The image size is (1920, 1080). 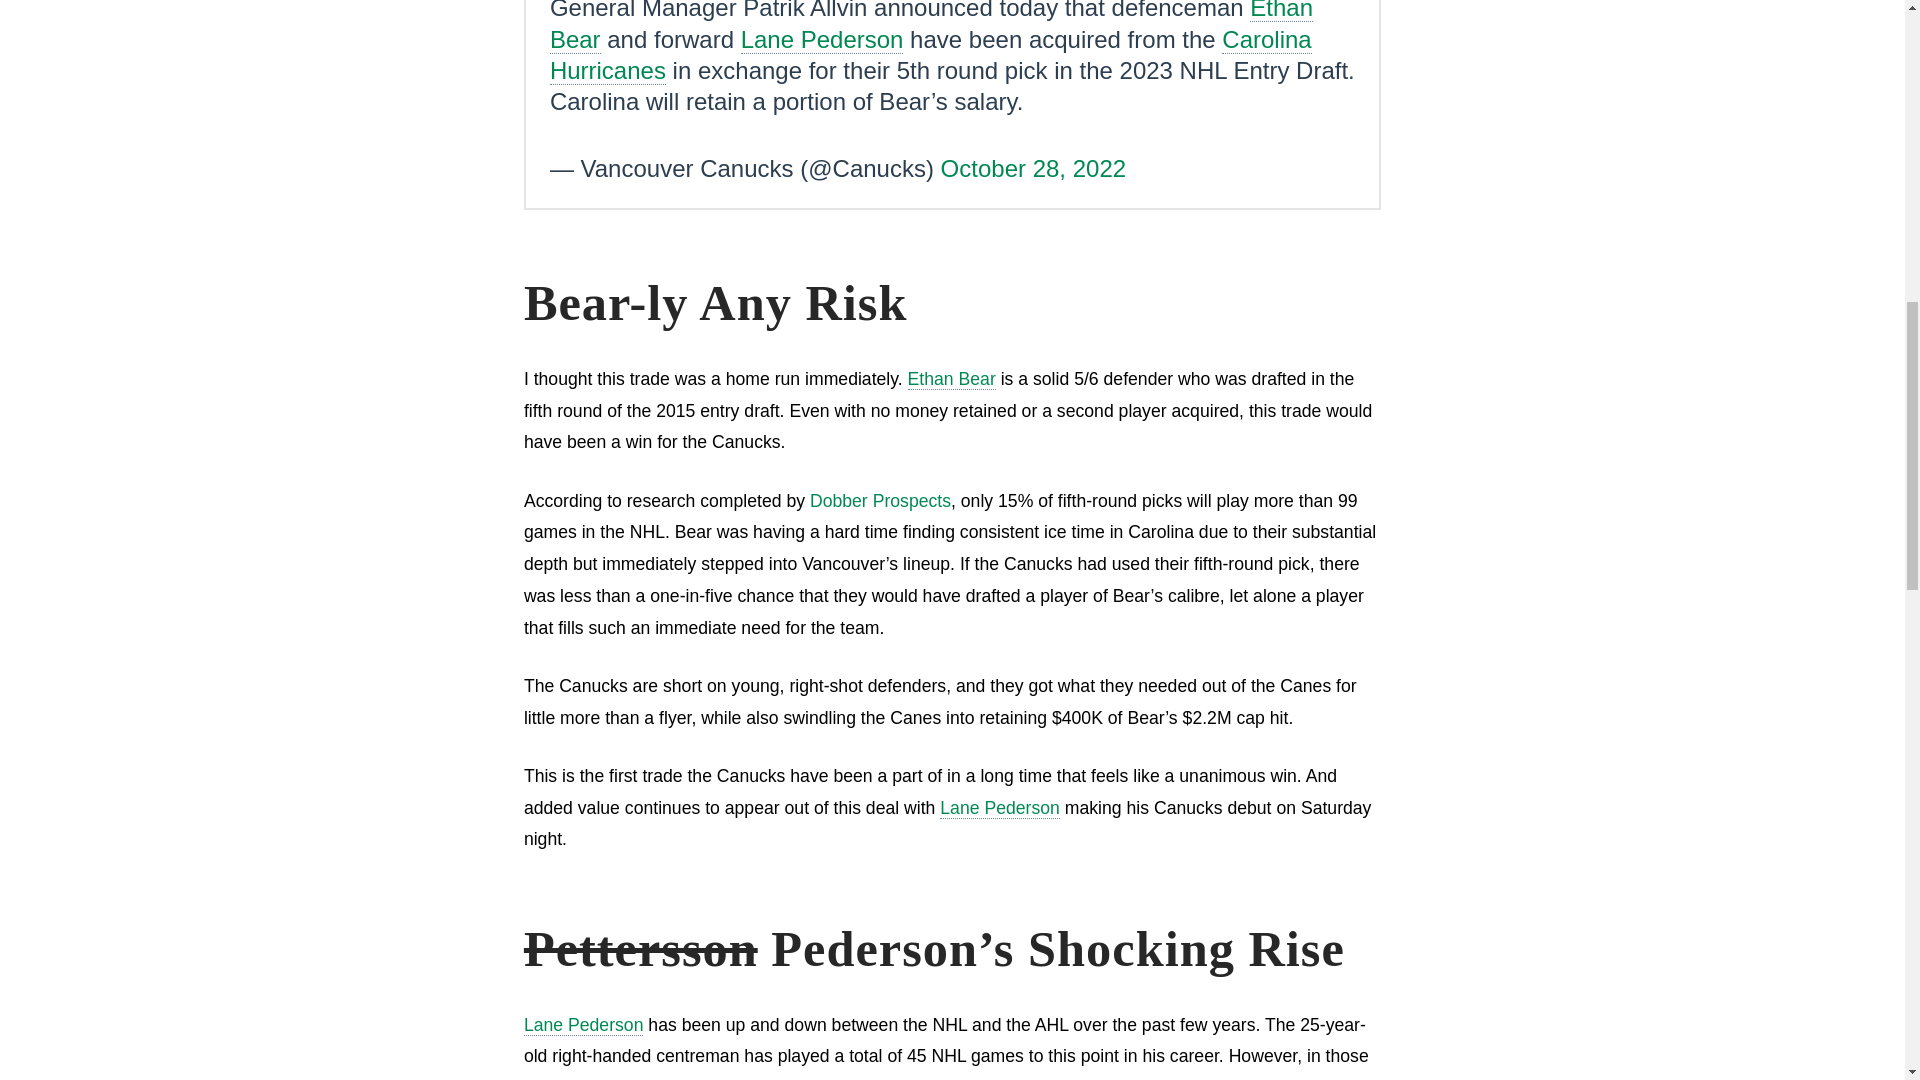 What do you see at coordinates (1000, 808) in the screenshot?
I see `Lane Pederson` at bounding box center [1000, 808].